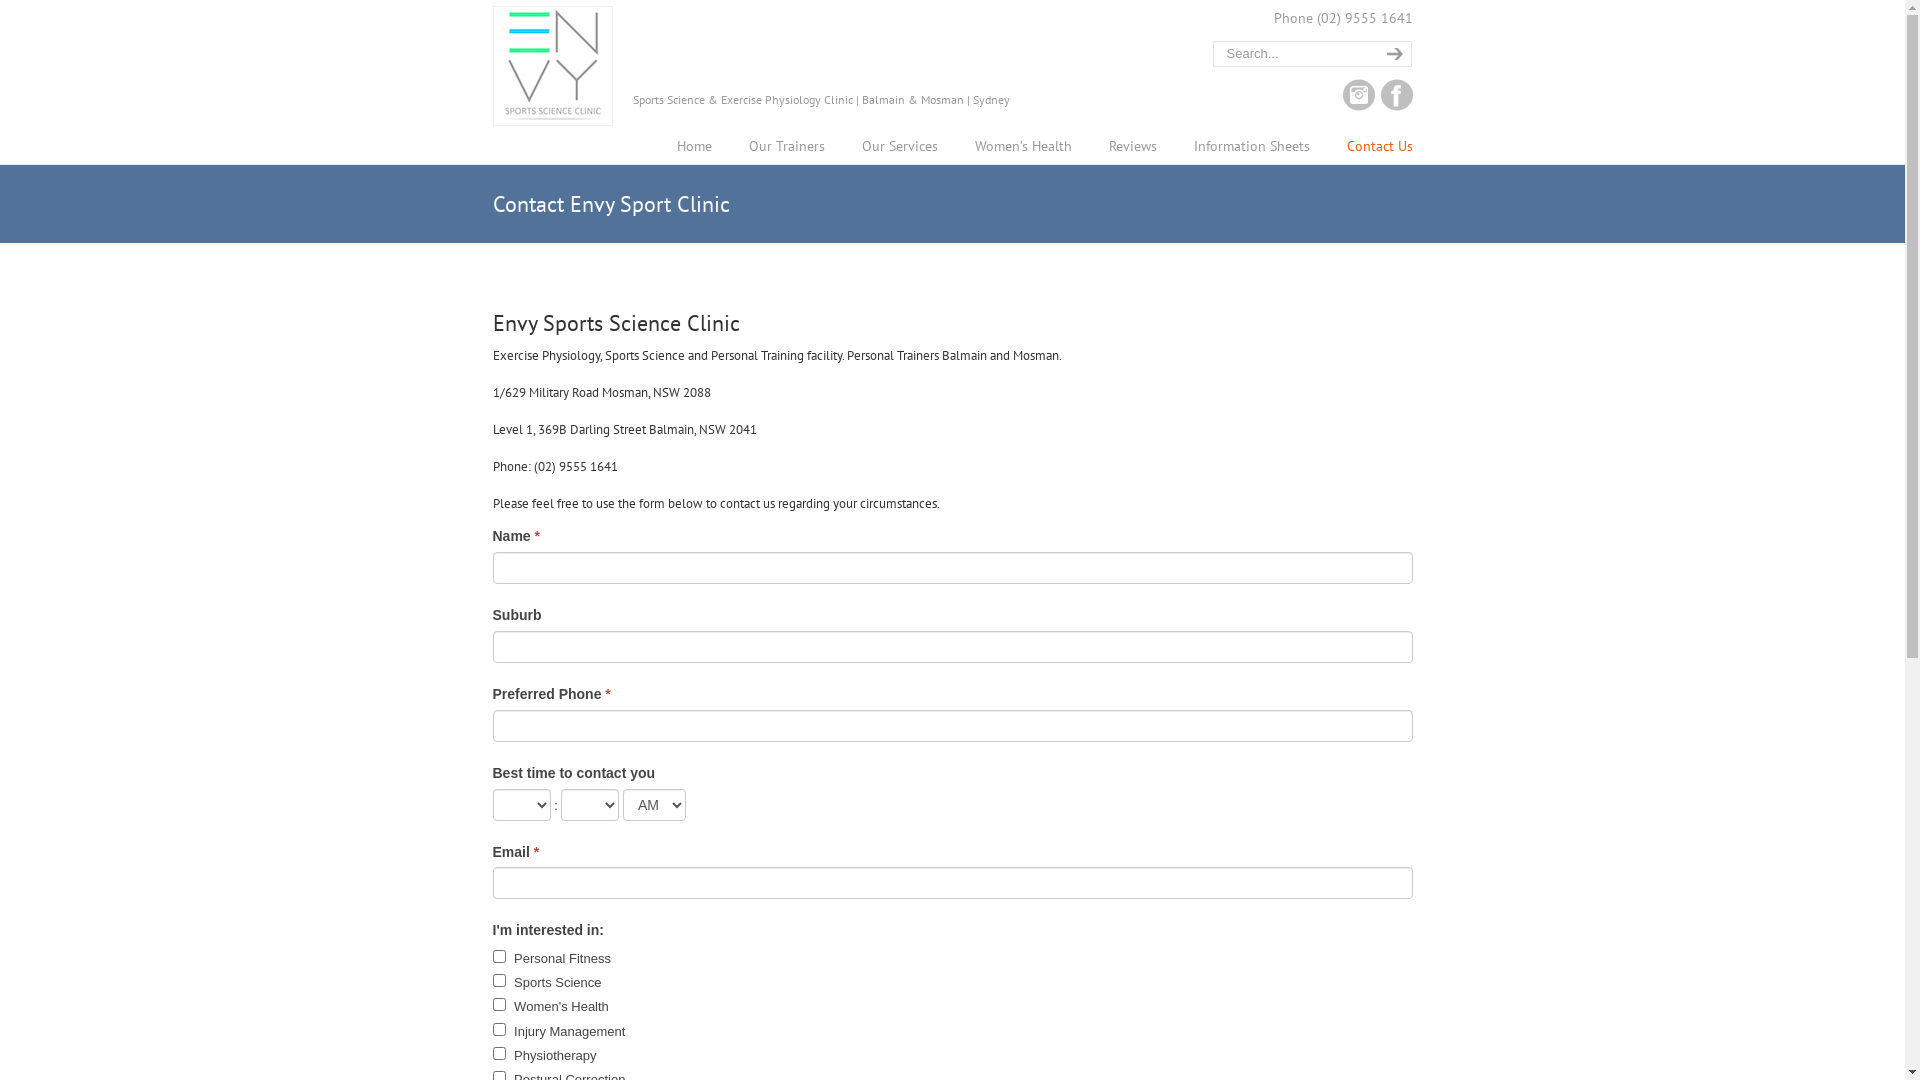  I want to click on Envy Sports Science Clinic, so click(552, 66).